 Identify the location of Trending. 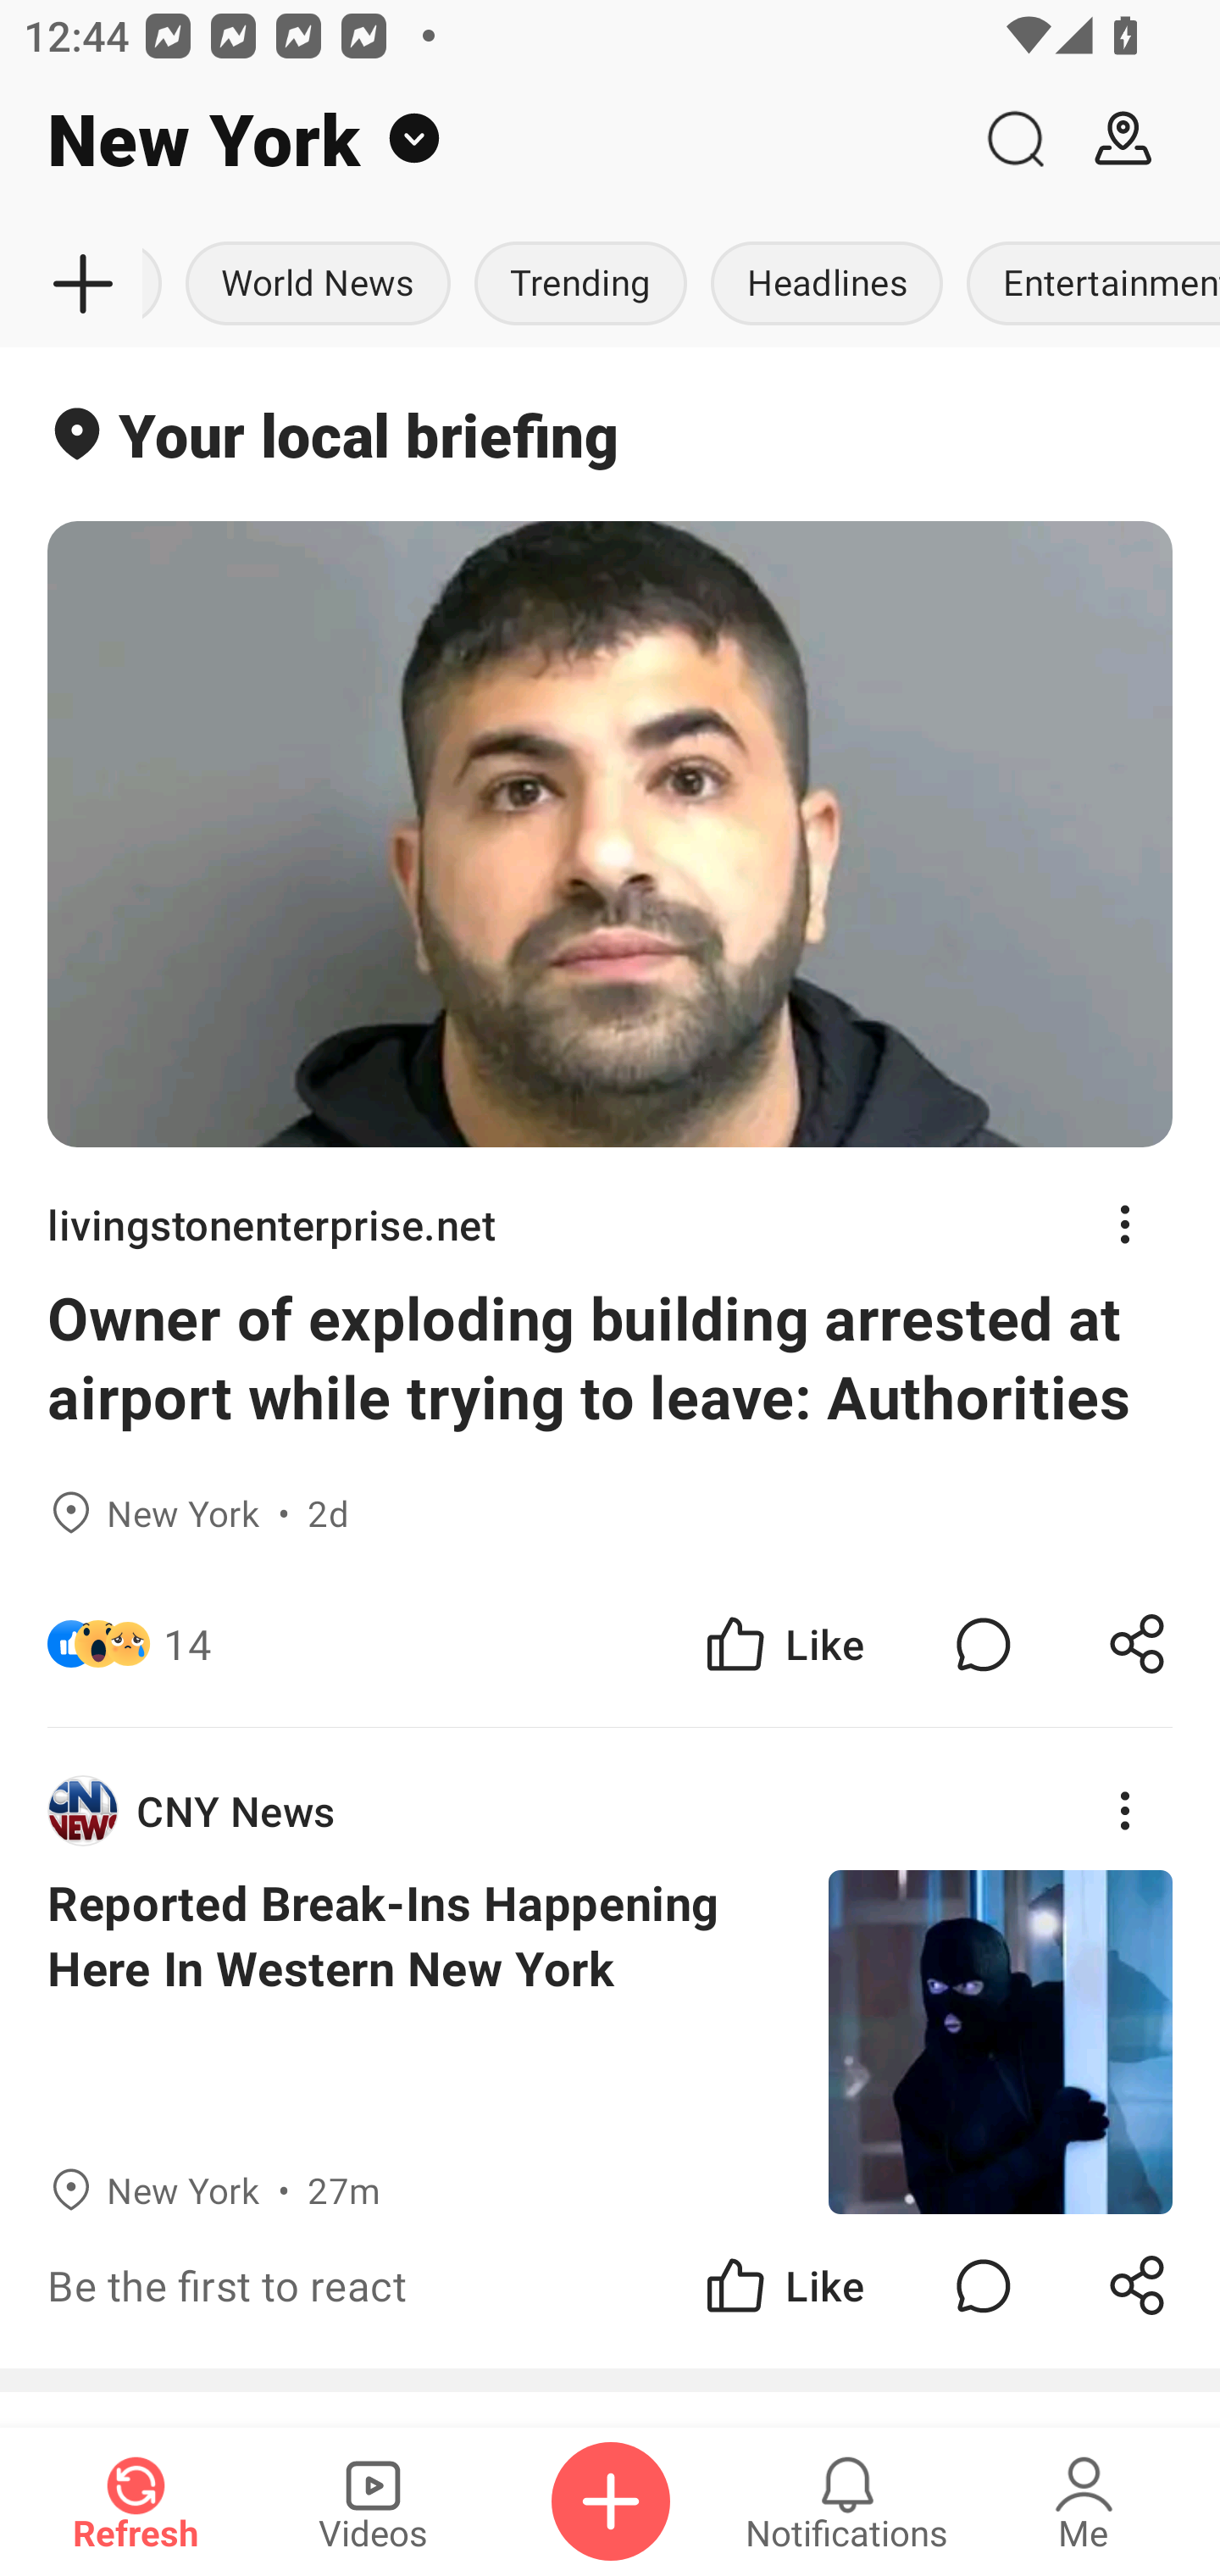
(580, 285).